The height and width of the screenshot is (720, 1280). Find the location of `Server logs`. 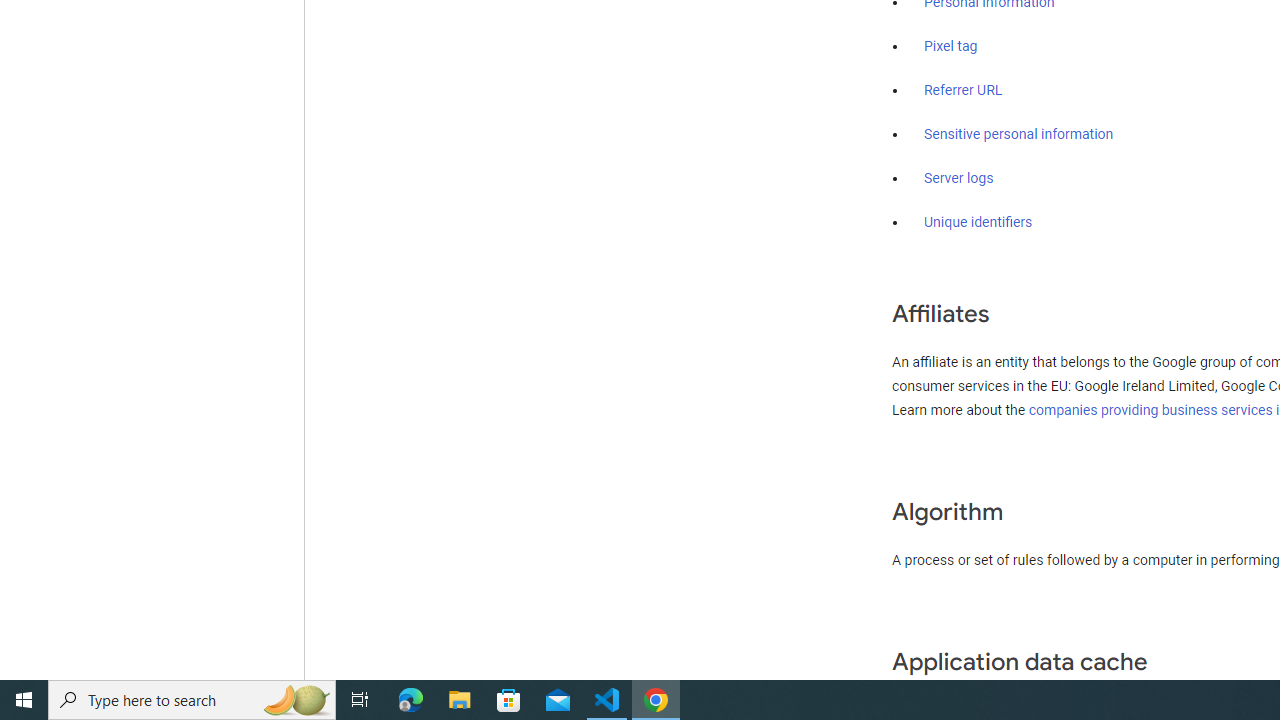

Server logs is located at coordinates (959, 178).